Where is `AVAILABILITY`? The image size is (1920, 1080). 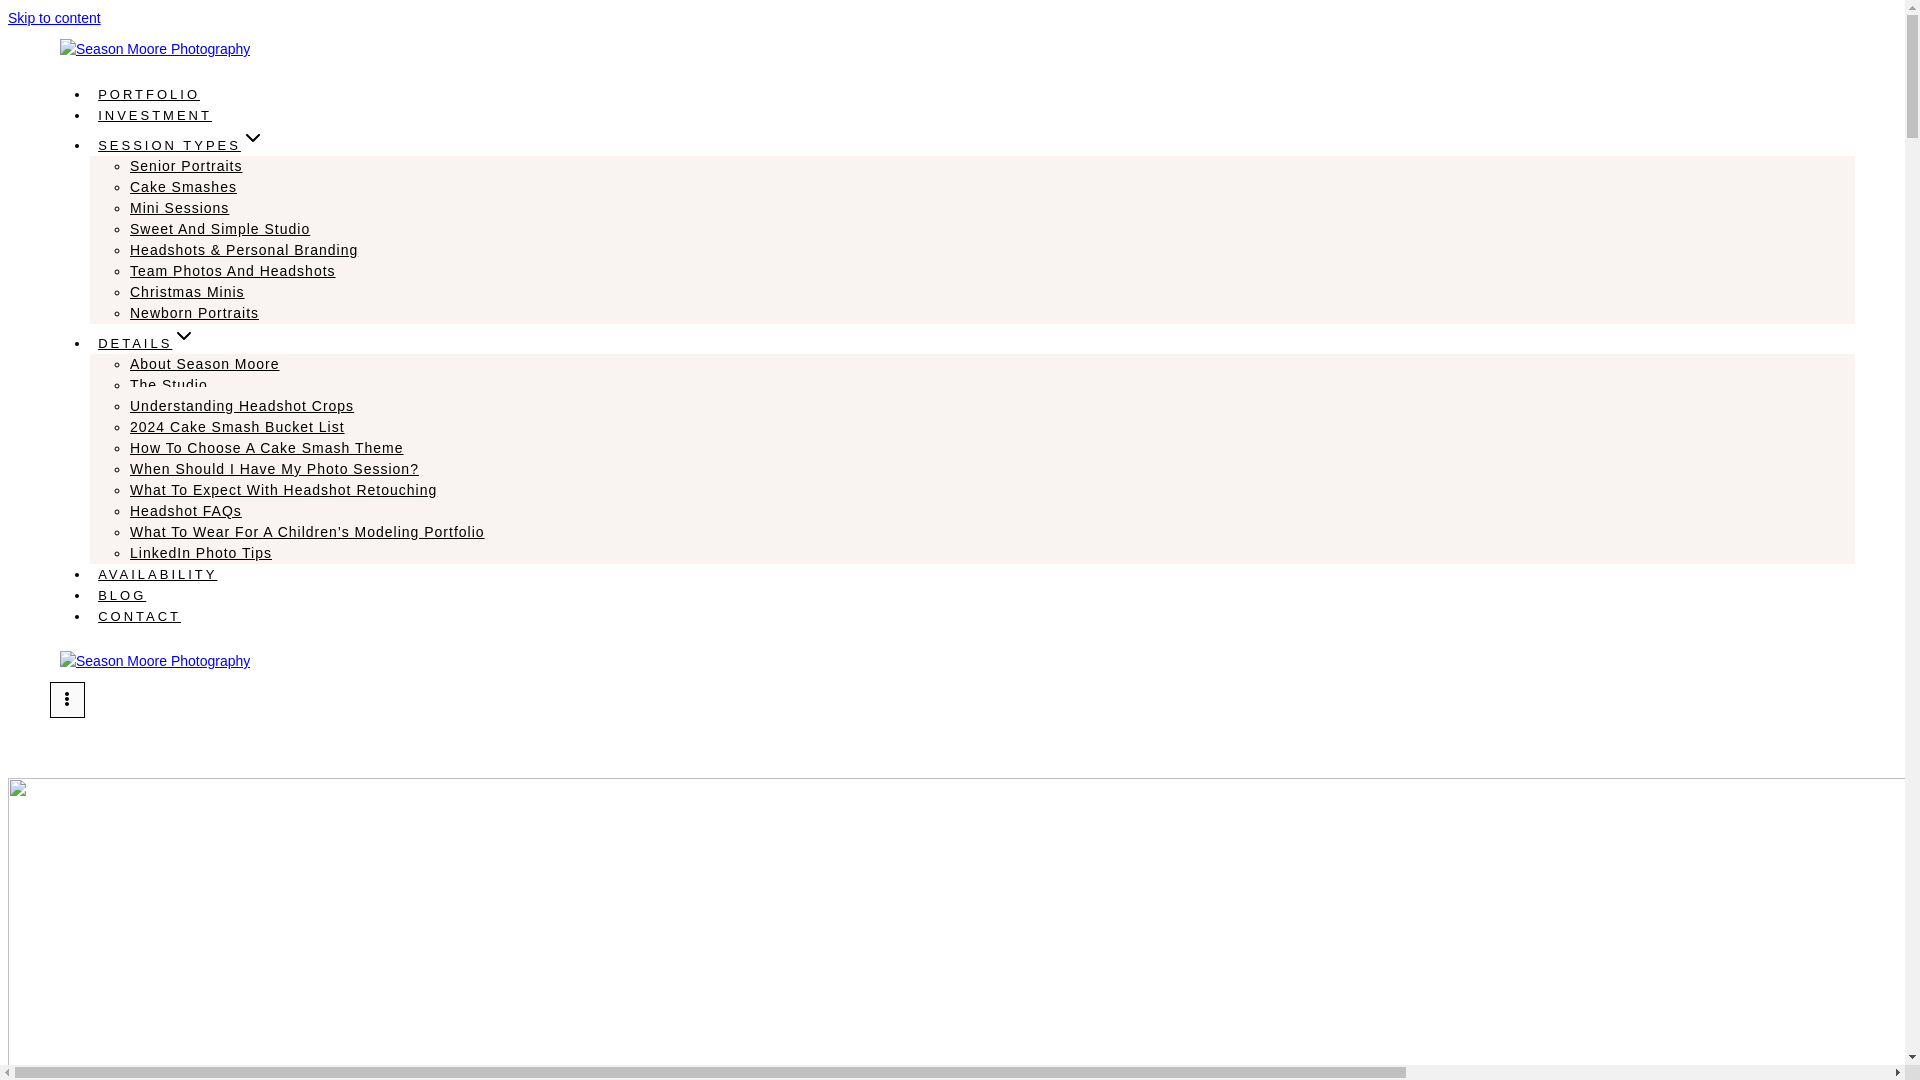 AVAILABILITY is located at coordinates (158, 574).